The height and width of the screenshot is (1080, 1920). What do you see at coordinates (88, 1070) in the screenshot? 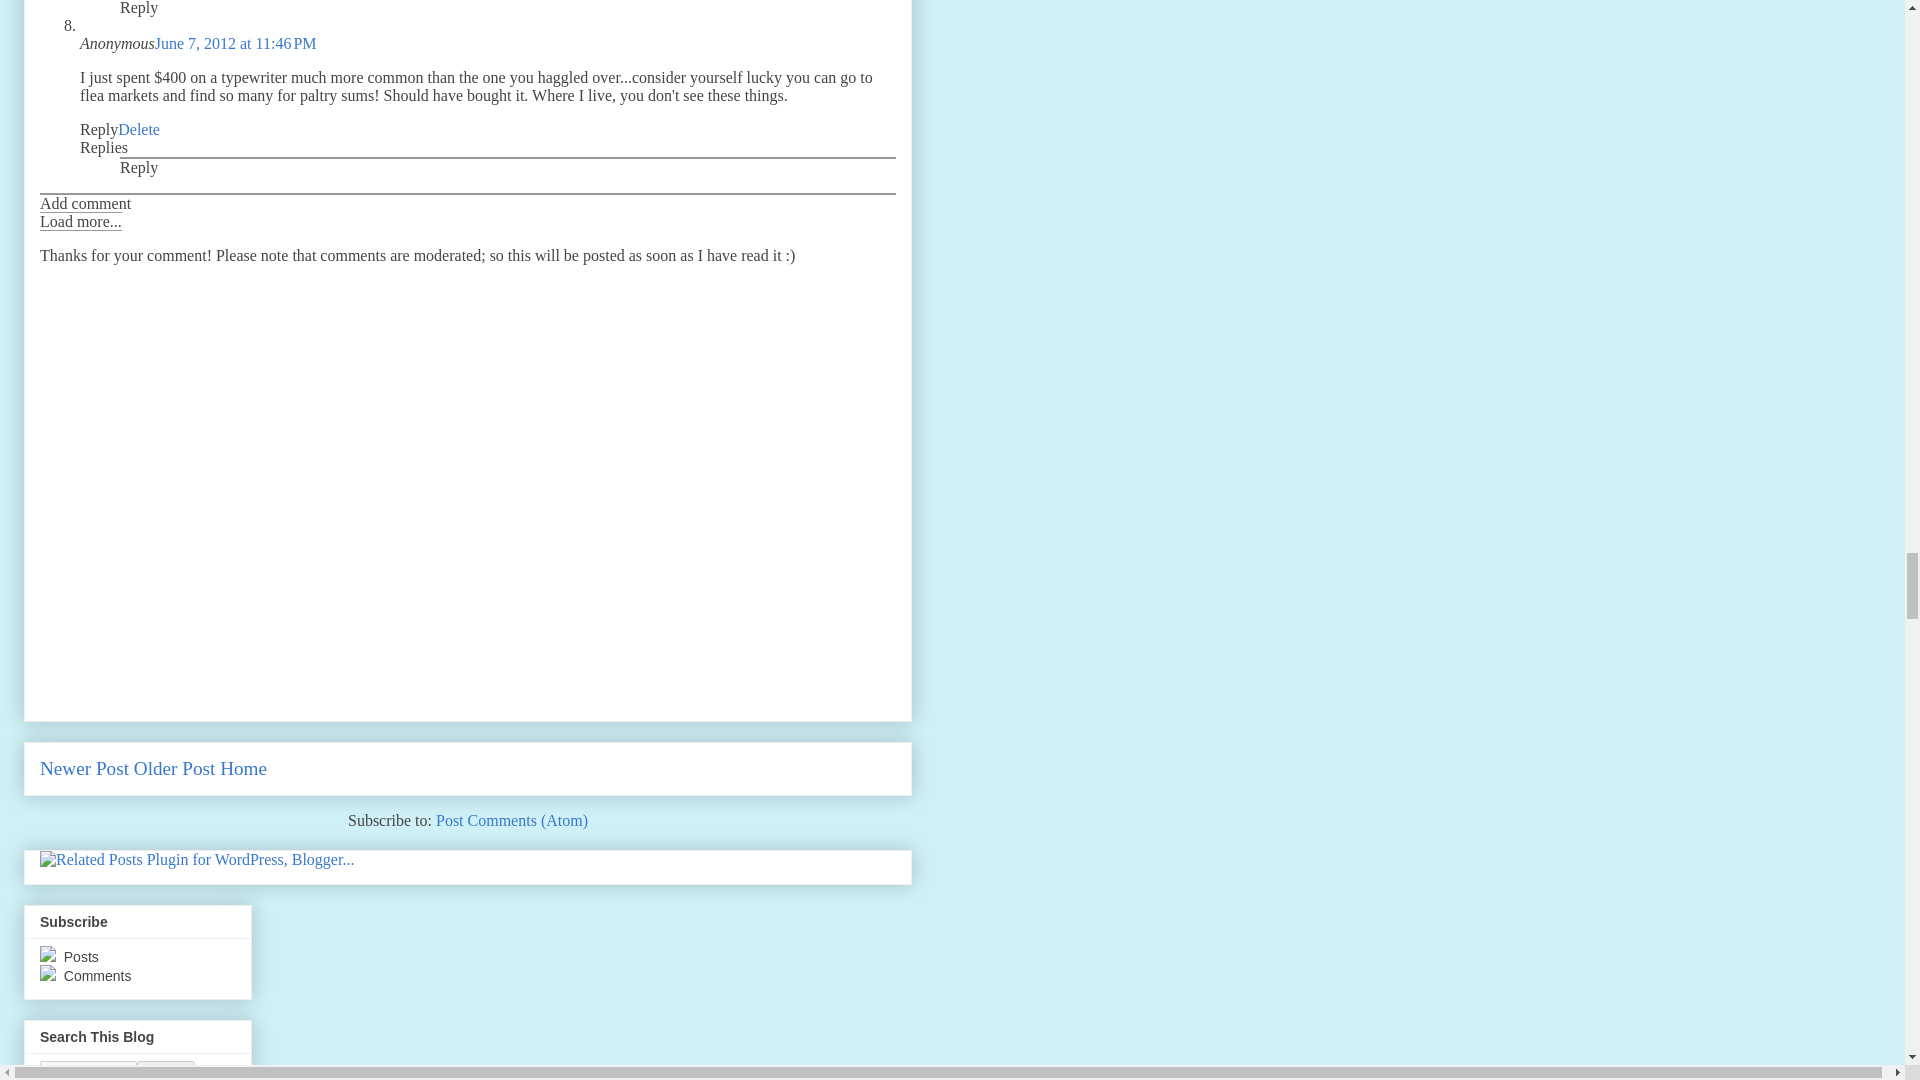
I see `search` at bounding box center [88, 1070].